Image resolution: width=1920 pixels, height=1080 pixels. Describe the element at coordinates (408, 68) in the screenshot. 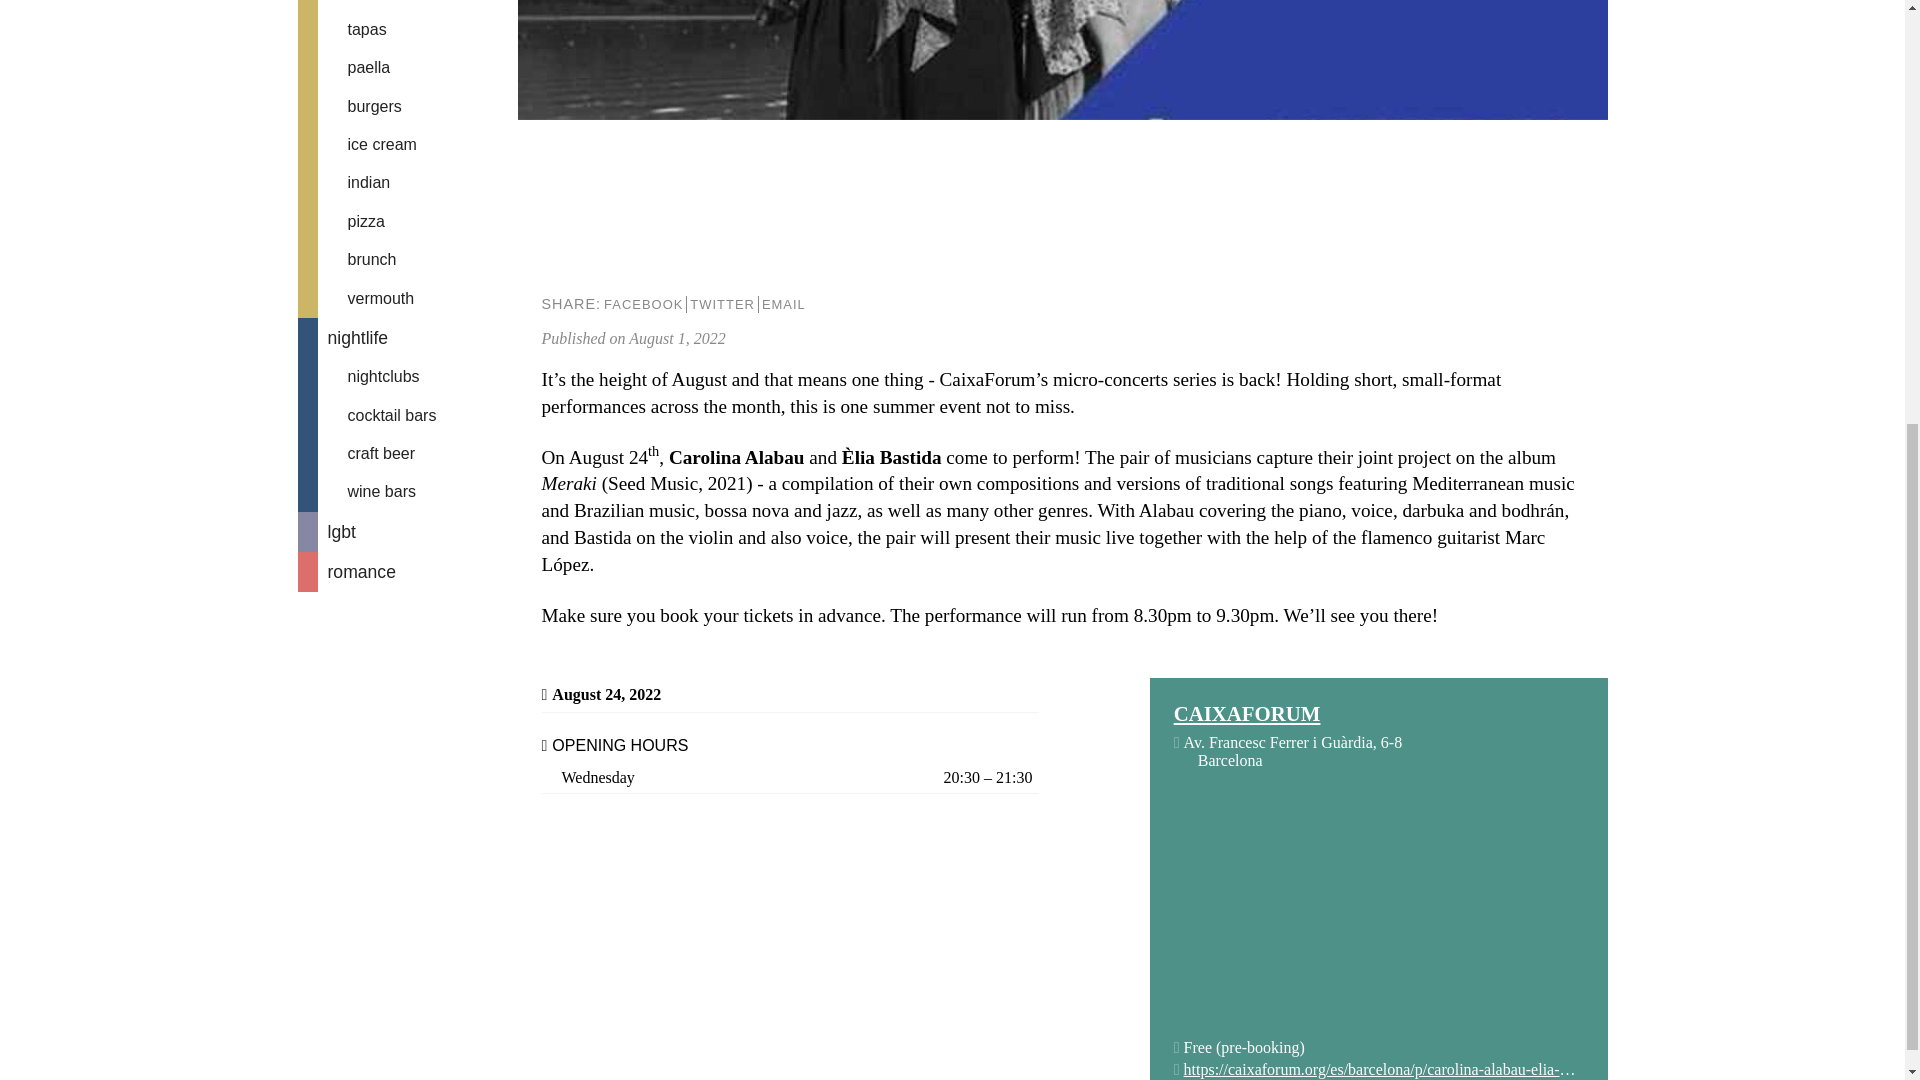

I see `paella` at that location.